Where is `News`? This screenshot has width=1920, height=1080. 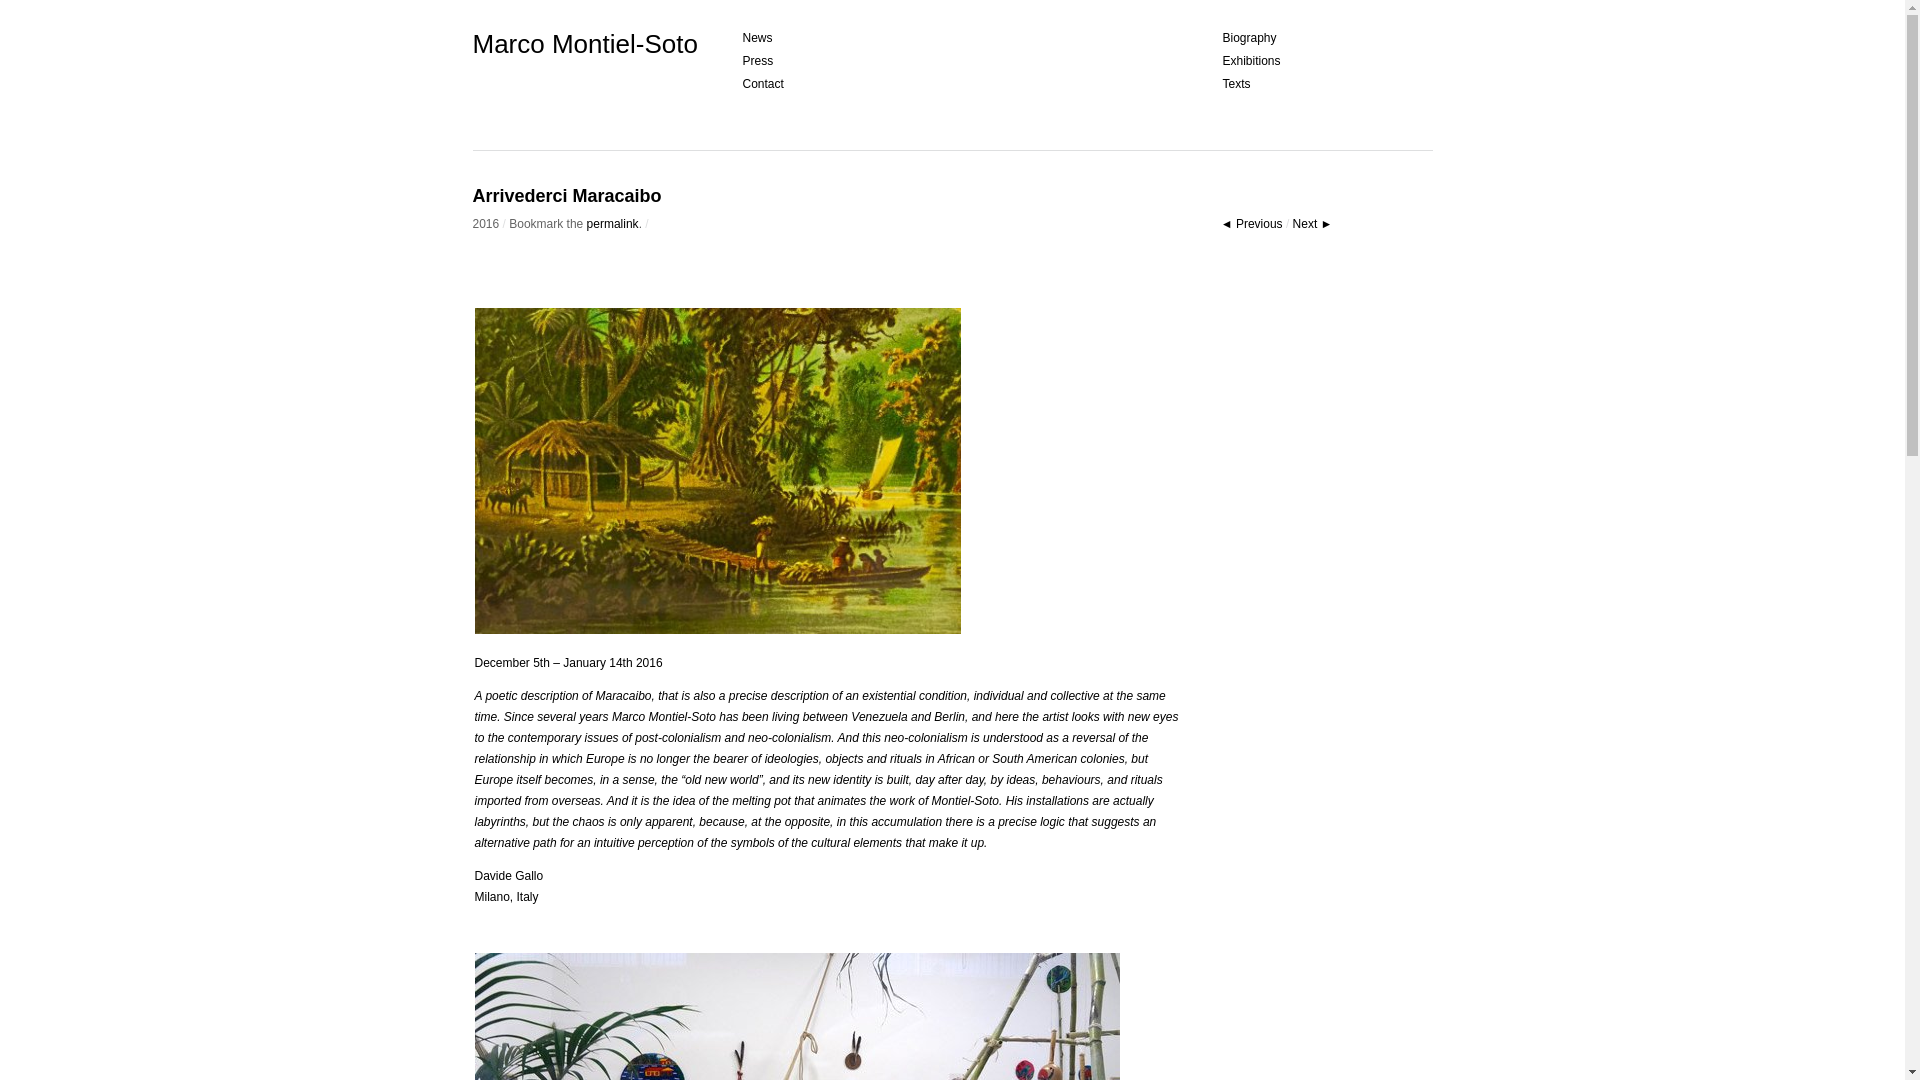 News is located at coordinates (756, 38).